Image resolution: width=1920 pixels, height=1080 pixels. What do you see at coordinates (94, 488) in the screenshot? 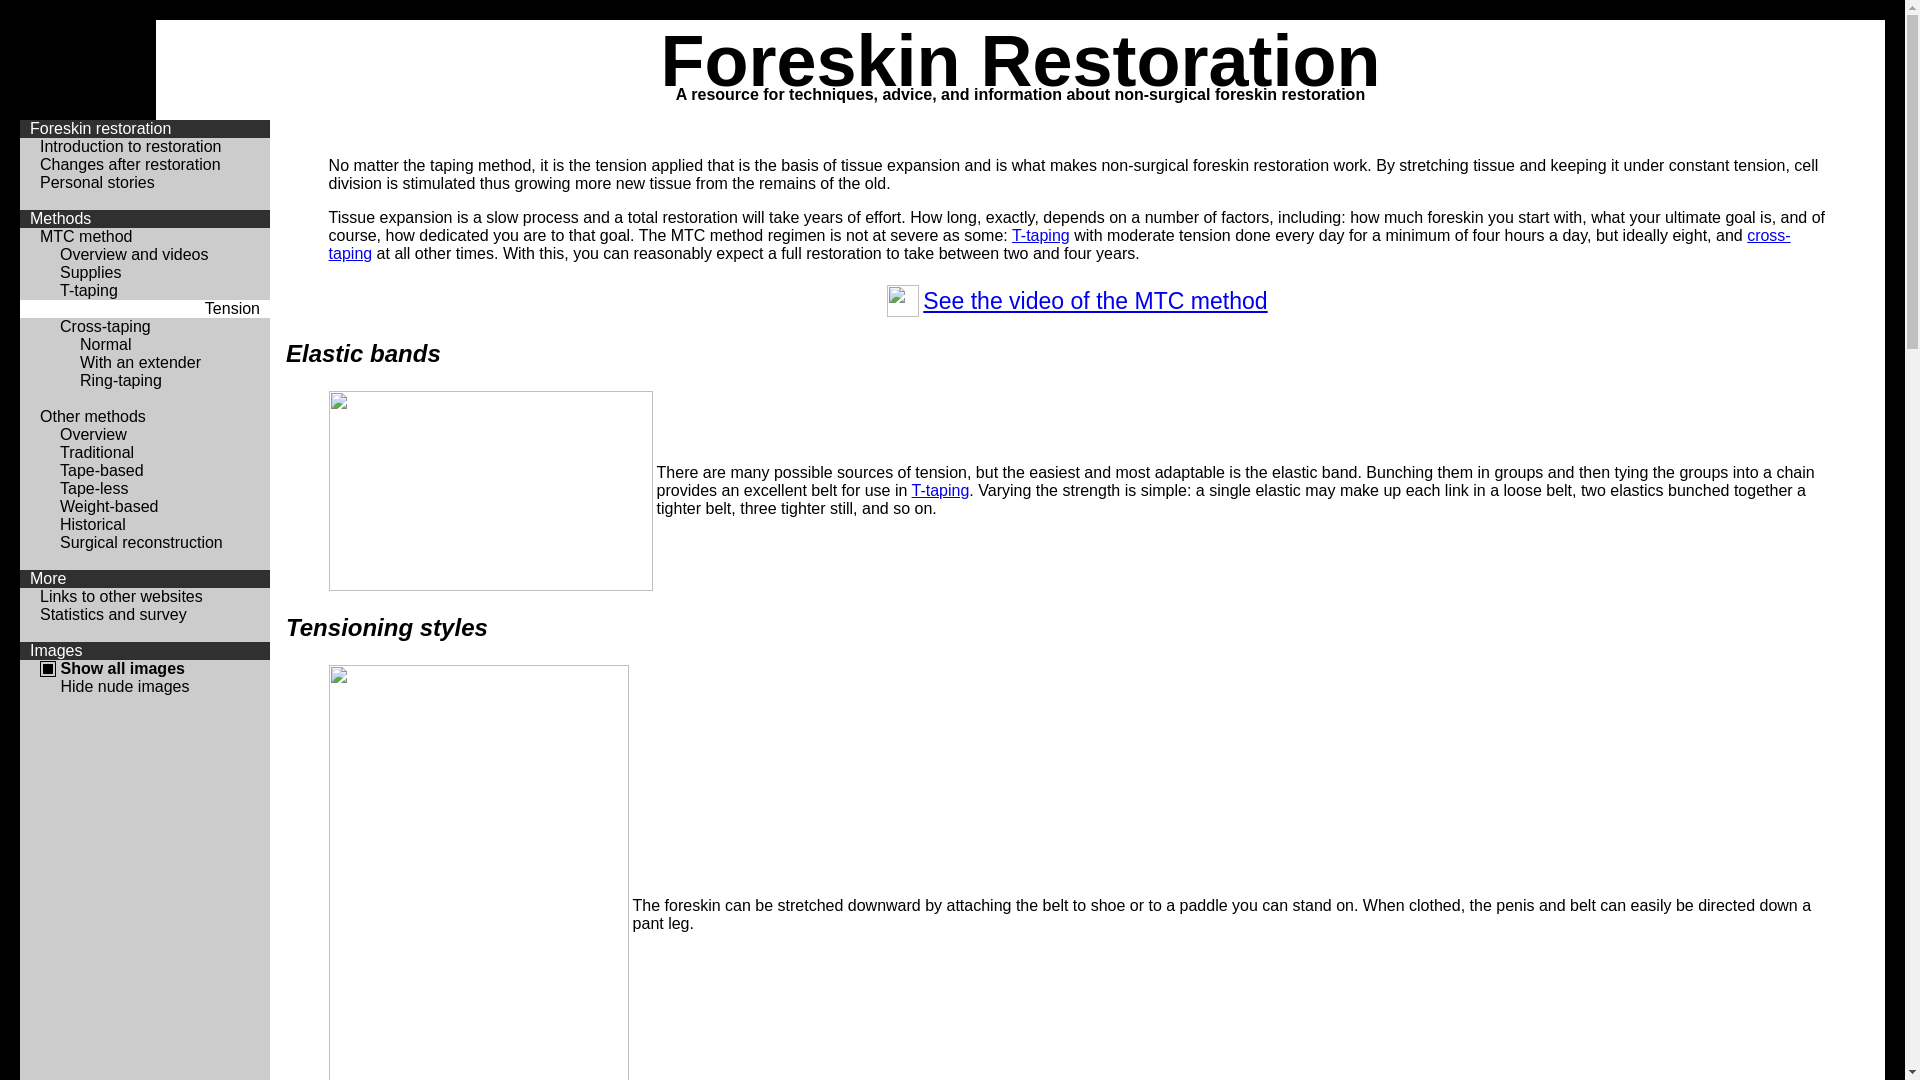
I see `Tape-less` at bounding box center [94, 488].